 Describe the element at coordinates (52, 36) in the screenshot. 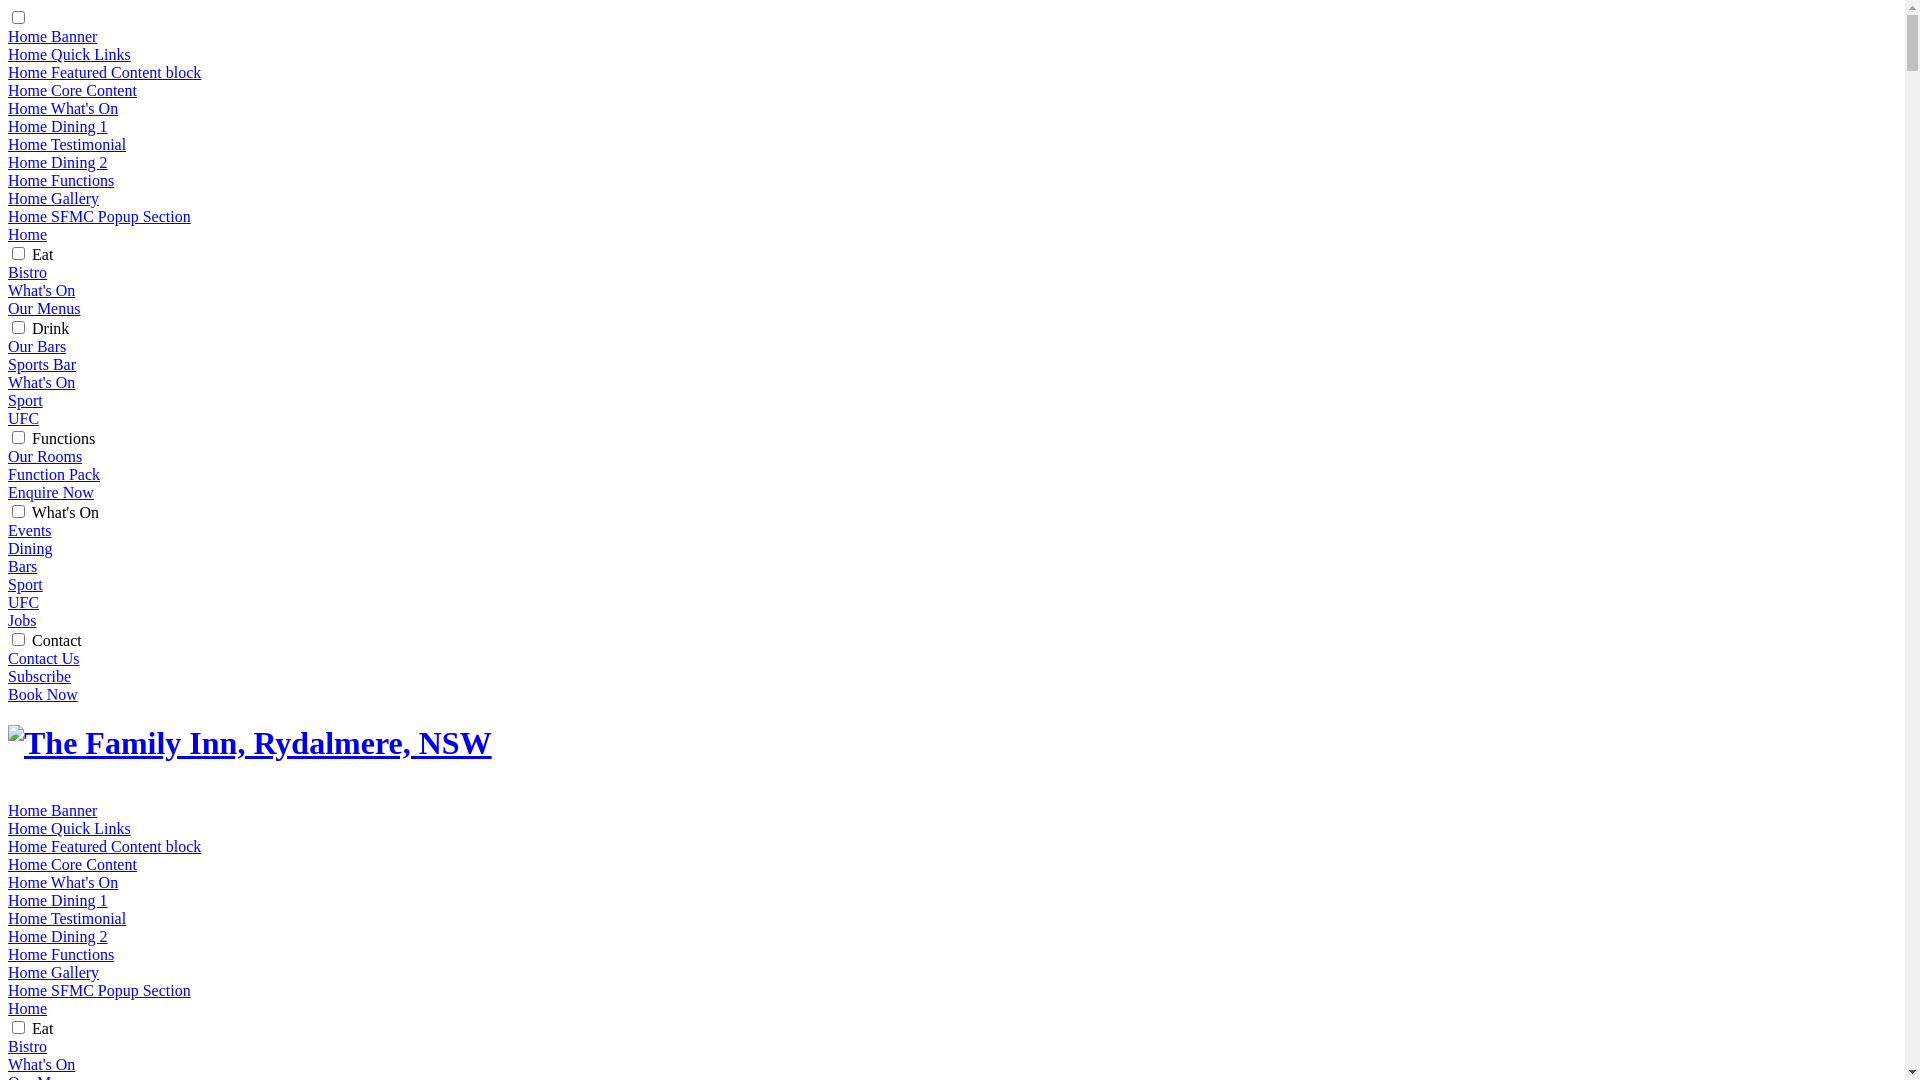

I see `Home Banner` at that location.